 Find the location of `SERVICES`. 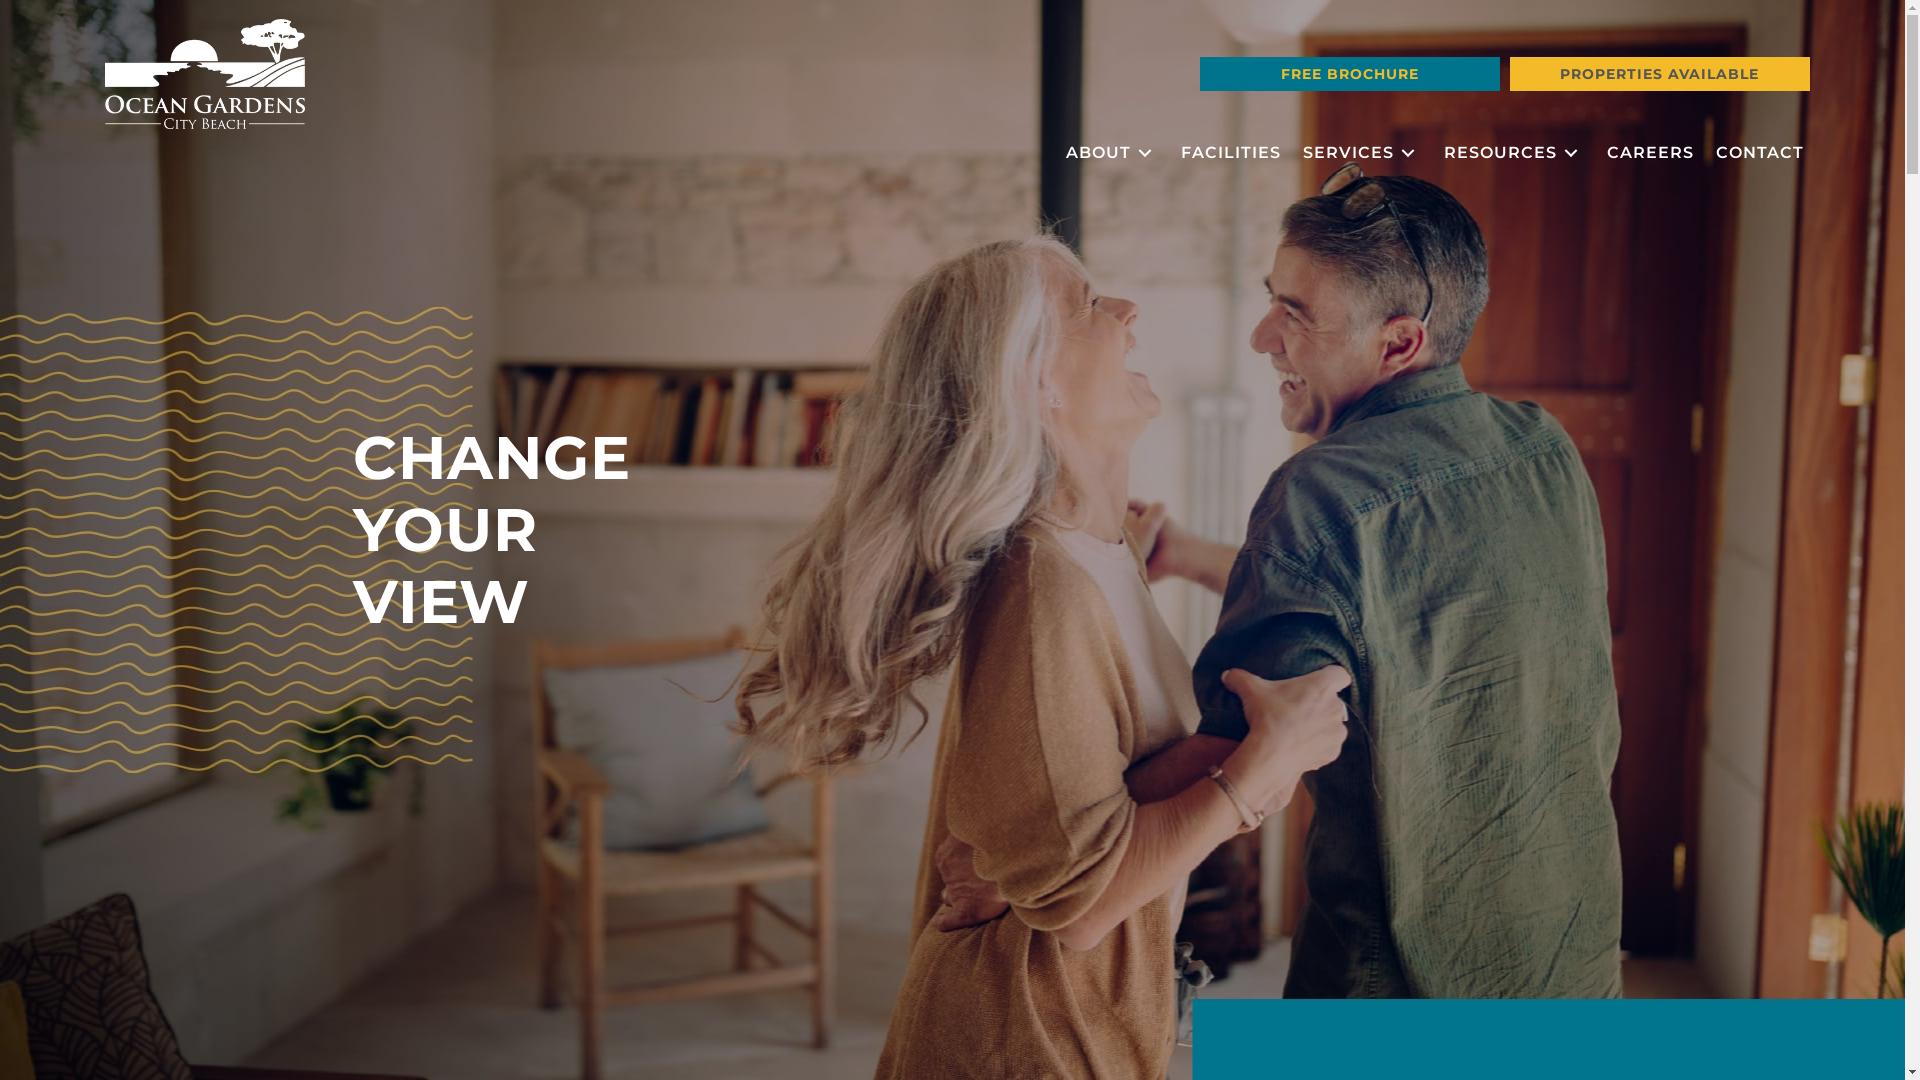

SERVICES is located at coordinates (1362, 154).